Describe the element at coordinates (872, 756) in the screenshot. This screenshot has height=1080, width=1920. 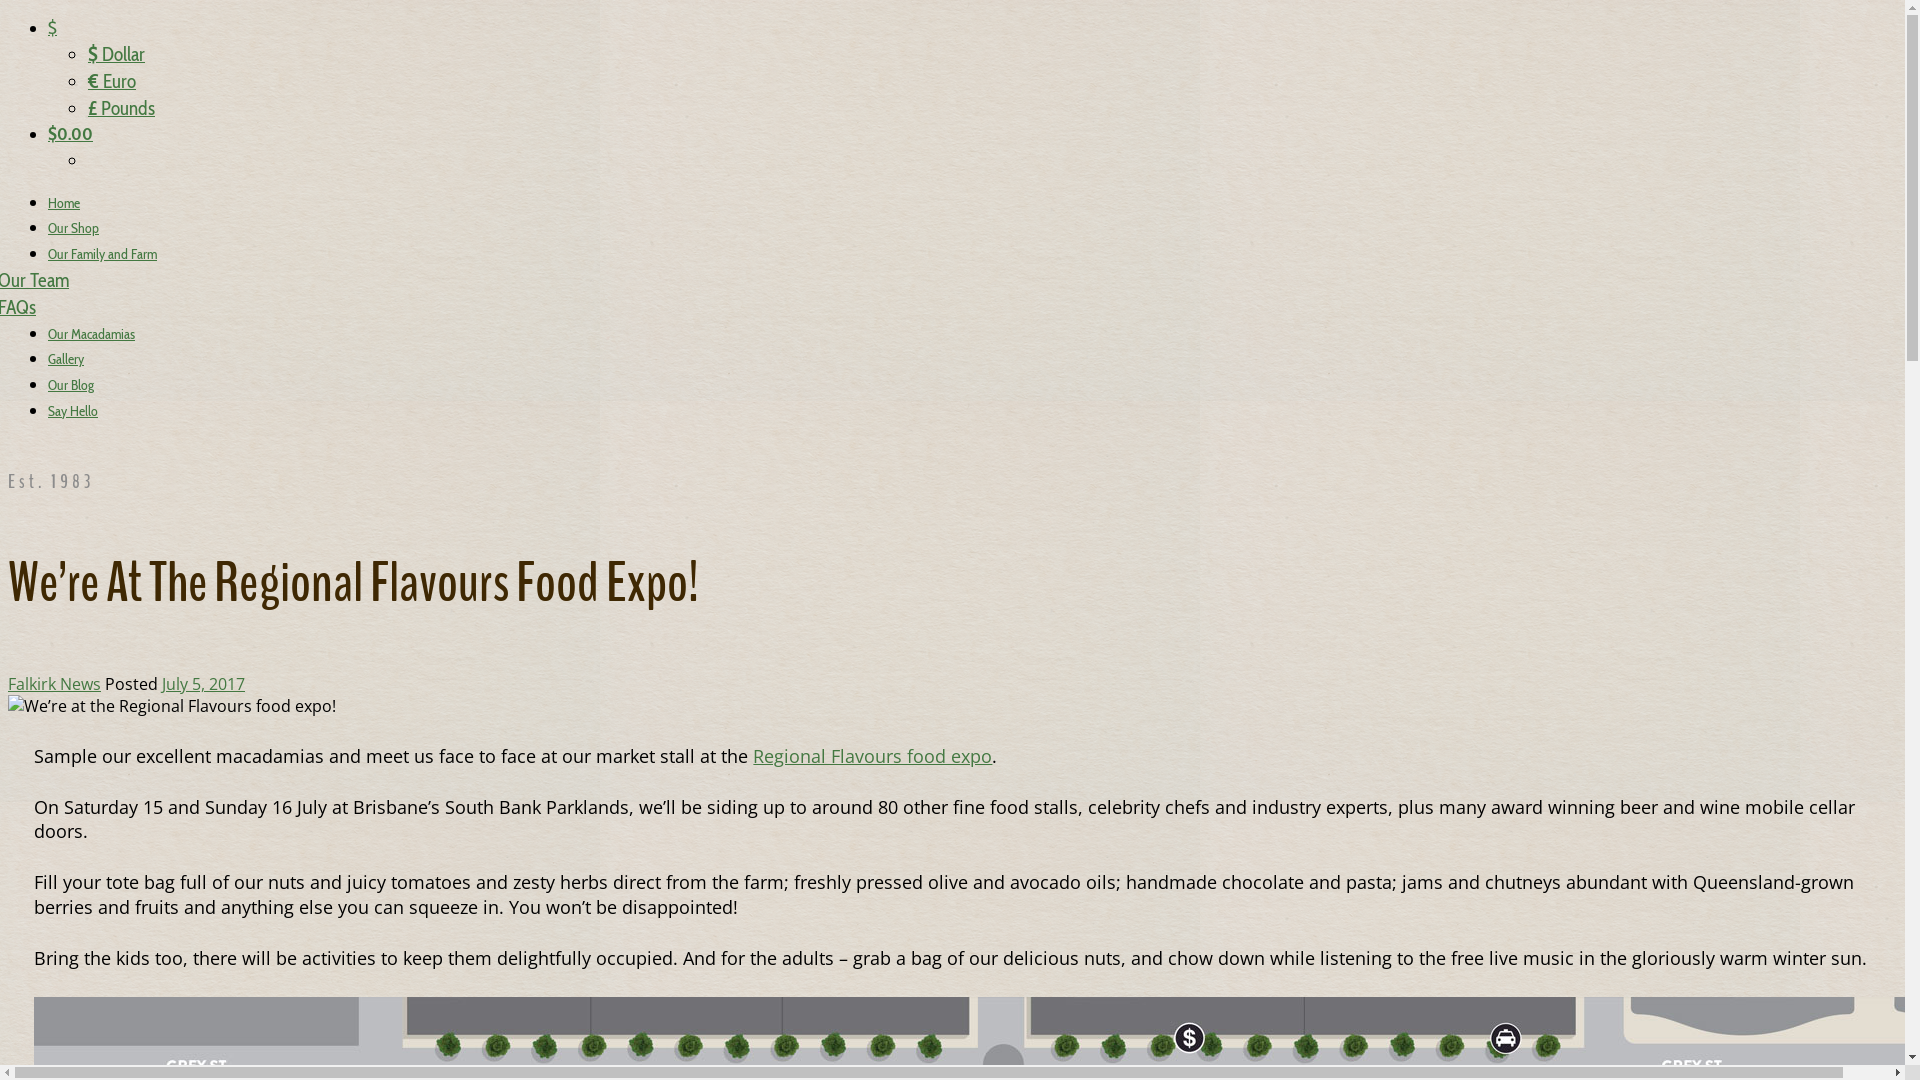
I see `Regional Flavours food expo` at that location.